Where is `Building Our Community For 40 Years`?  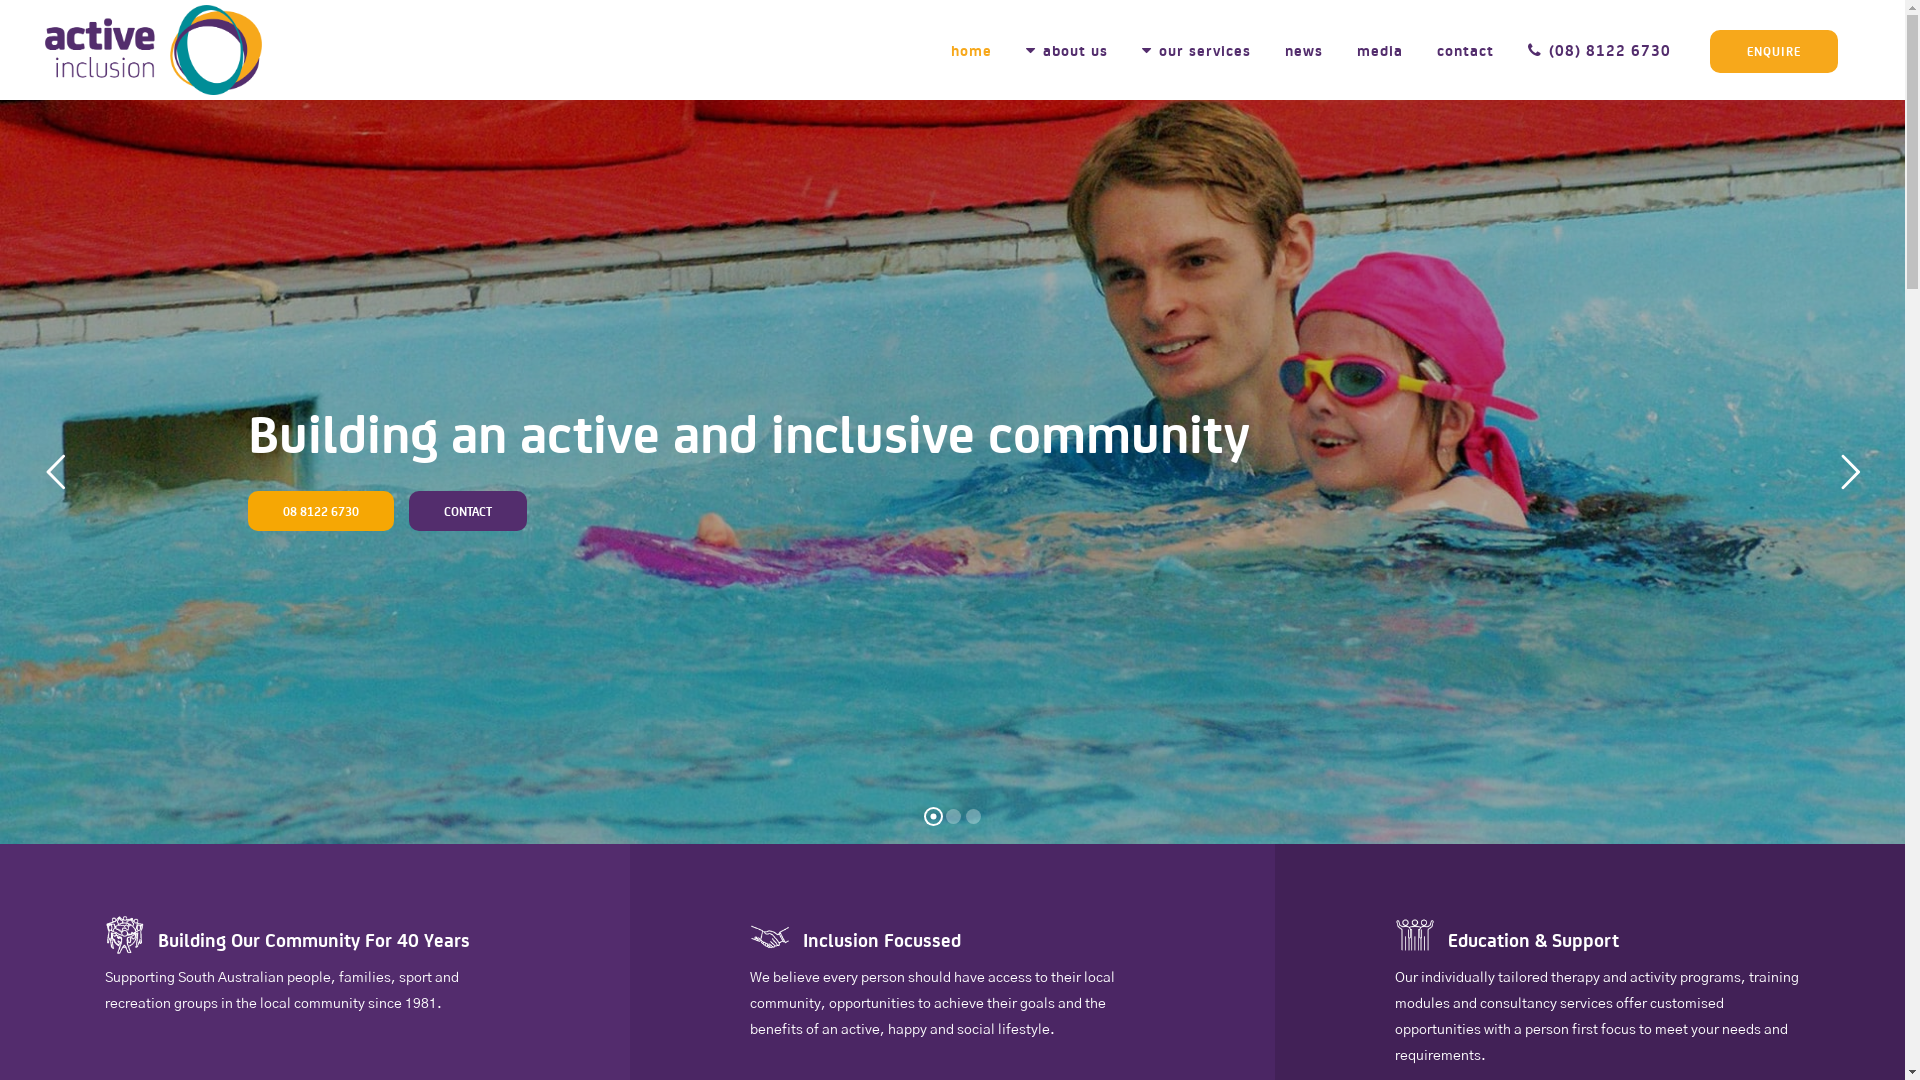
Building Our Community For 40 Years is located at coordinates (314, 939).